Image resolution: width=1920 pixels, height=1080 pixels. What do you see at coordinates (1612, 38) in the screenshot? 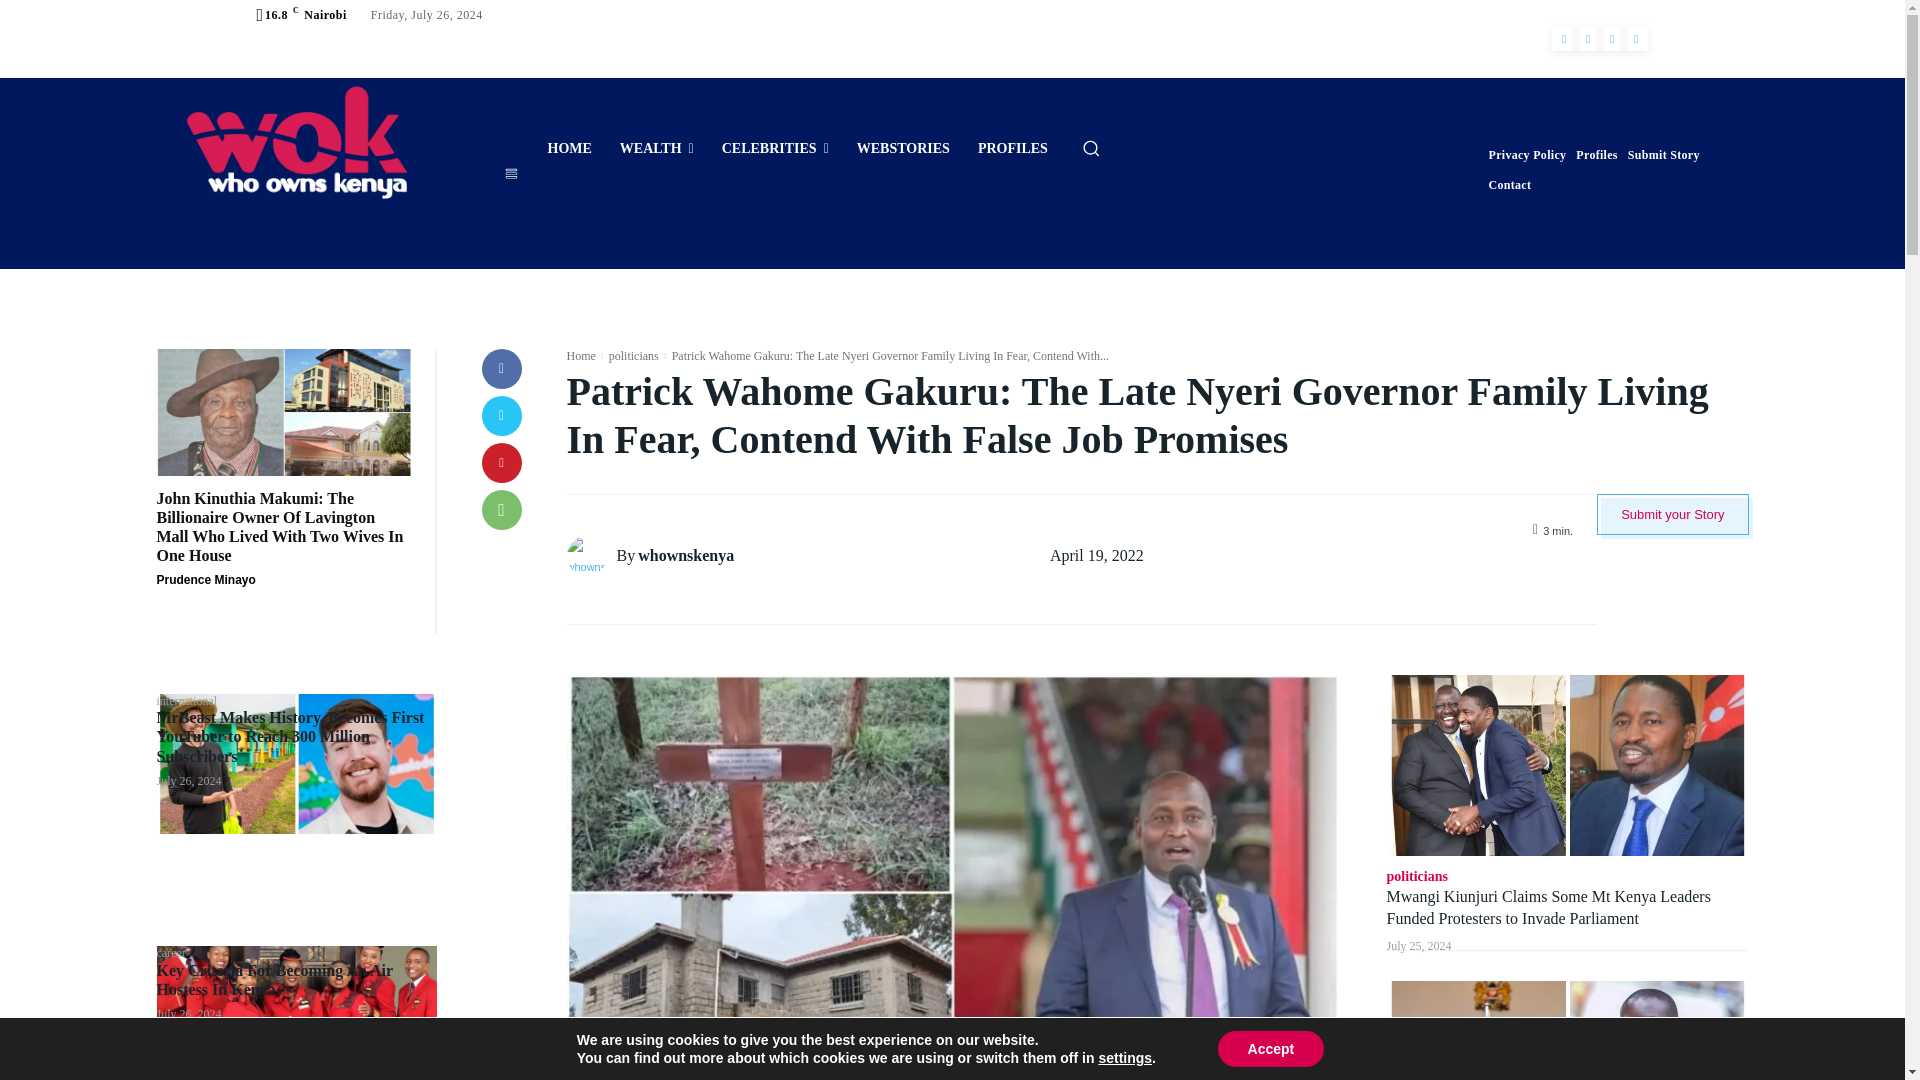
I see `Twitter` at bounding box center [1612, 38].